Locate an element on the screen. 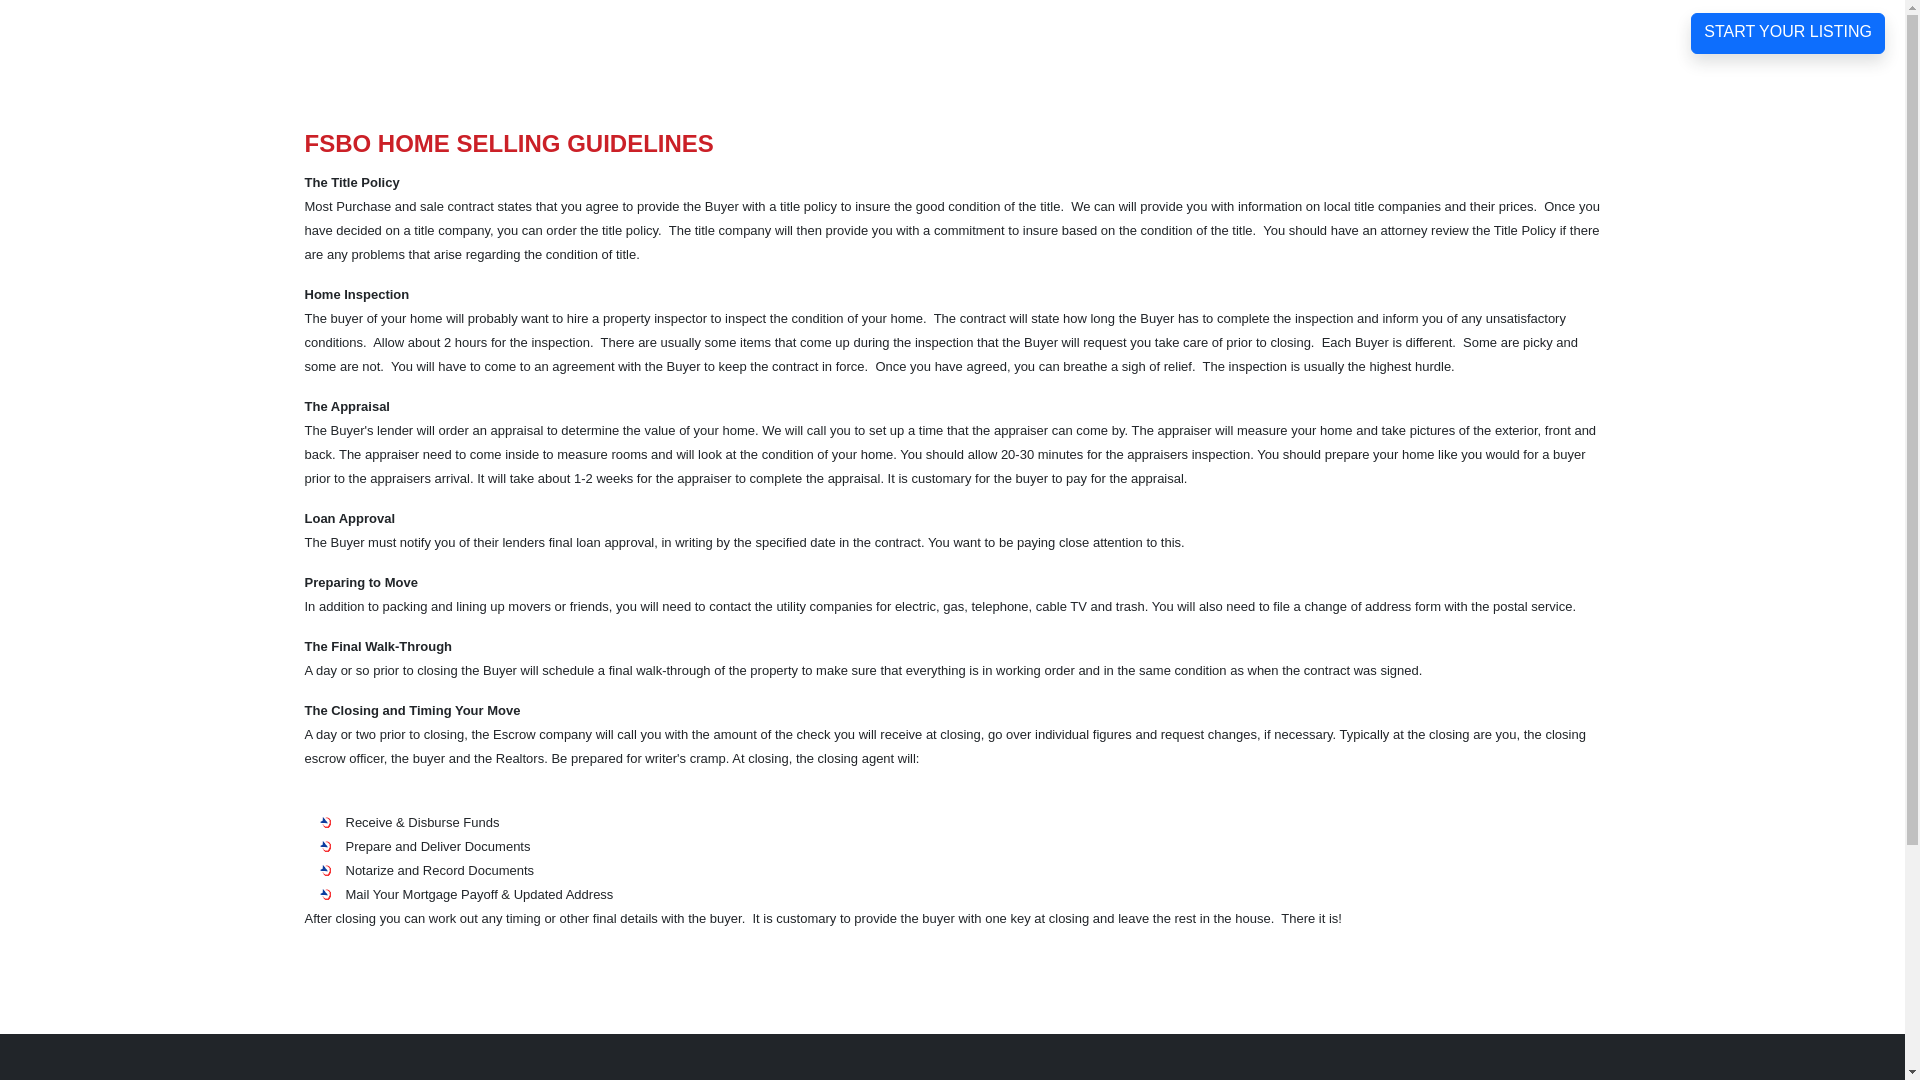 This screenshot has height=1080, width=1920. START YOUR LISTING is located at coordinates (1788, 32).